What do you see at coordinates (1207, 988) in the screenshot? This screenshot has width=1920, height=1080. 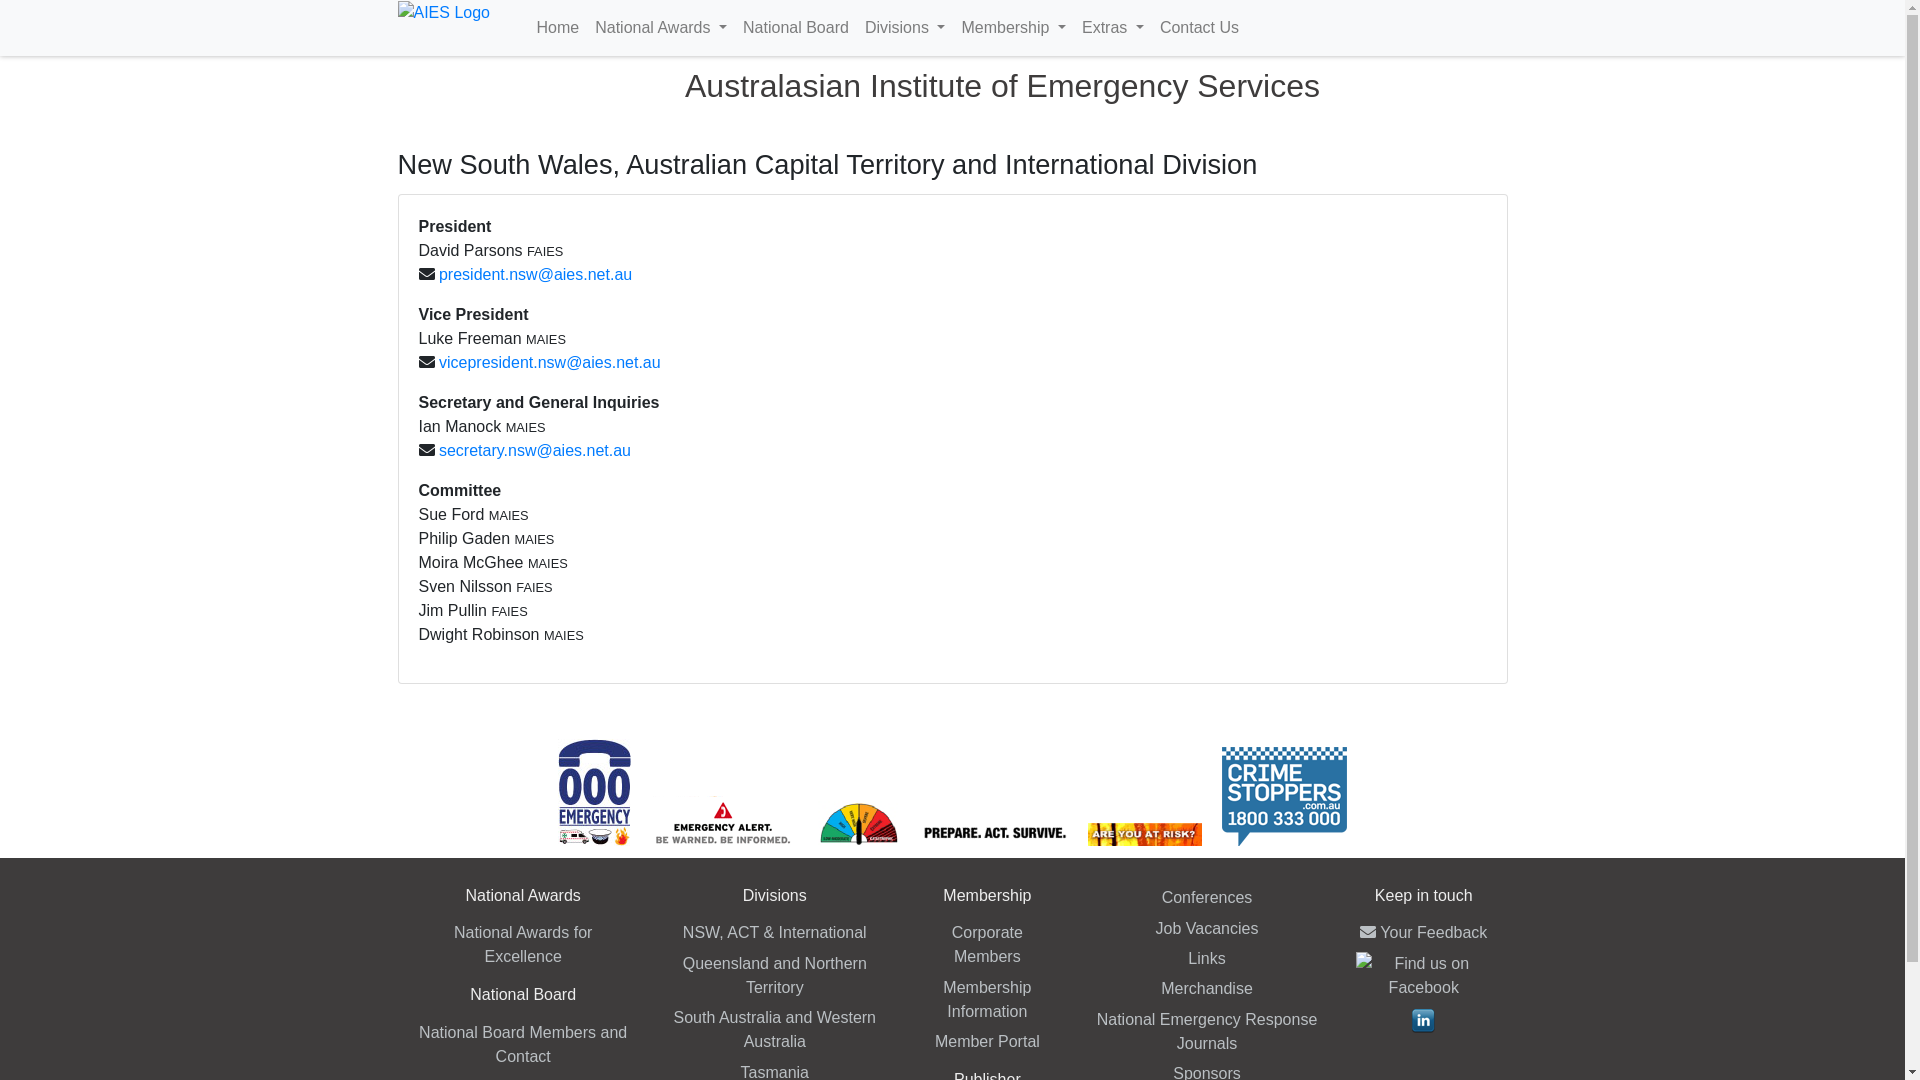 I see `Merchandise` at bounding box center [1207, 988].